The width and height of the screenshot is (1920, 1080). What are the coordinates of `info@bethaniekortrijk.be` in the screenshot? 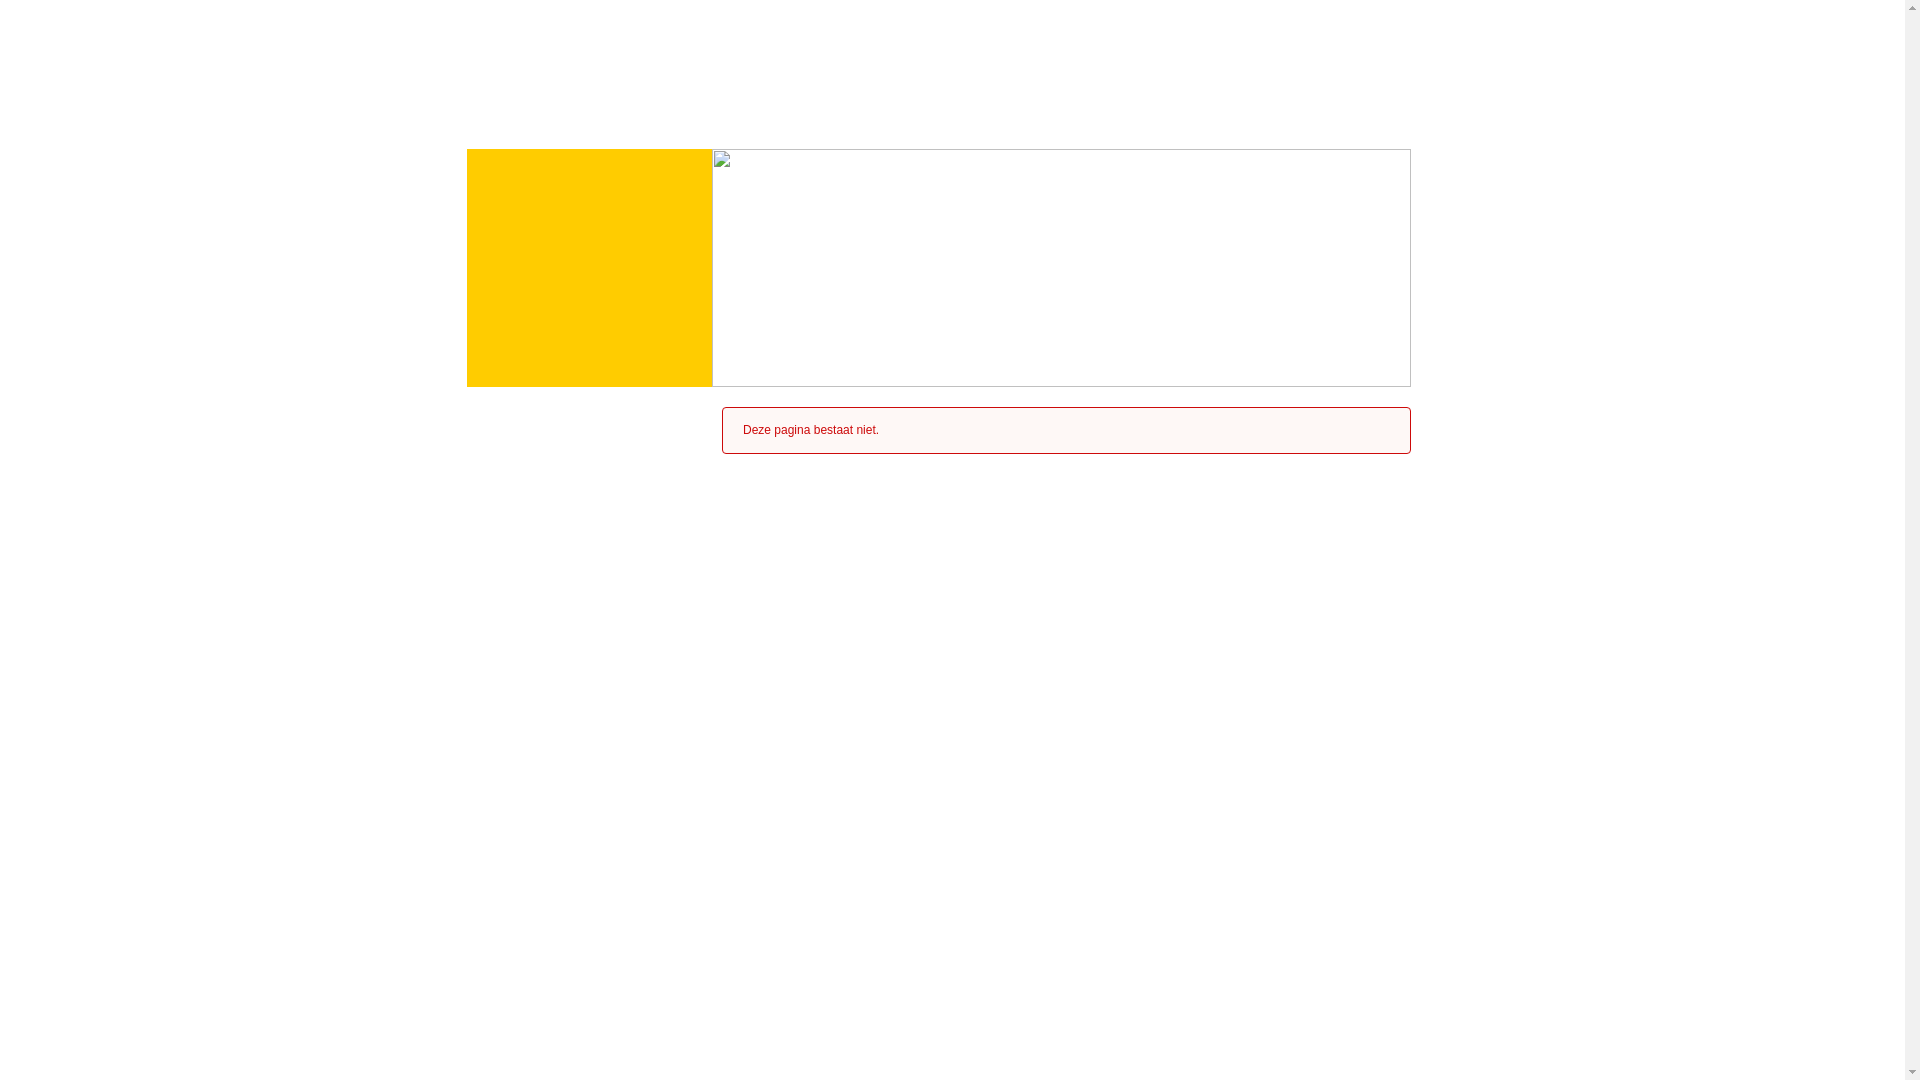 It's located at (554, 991).